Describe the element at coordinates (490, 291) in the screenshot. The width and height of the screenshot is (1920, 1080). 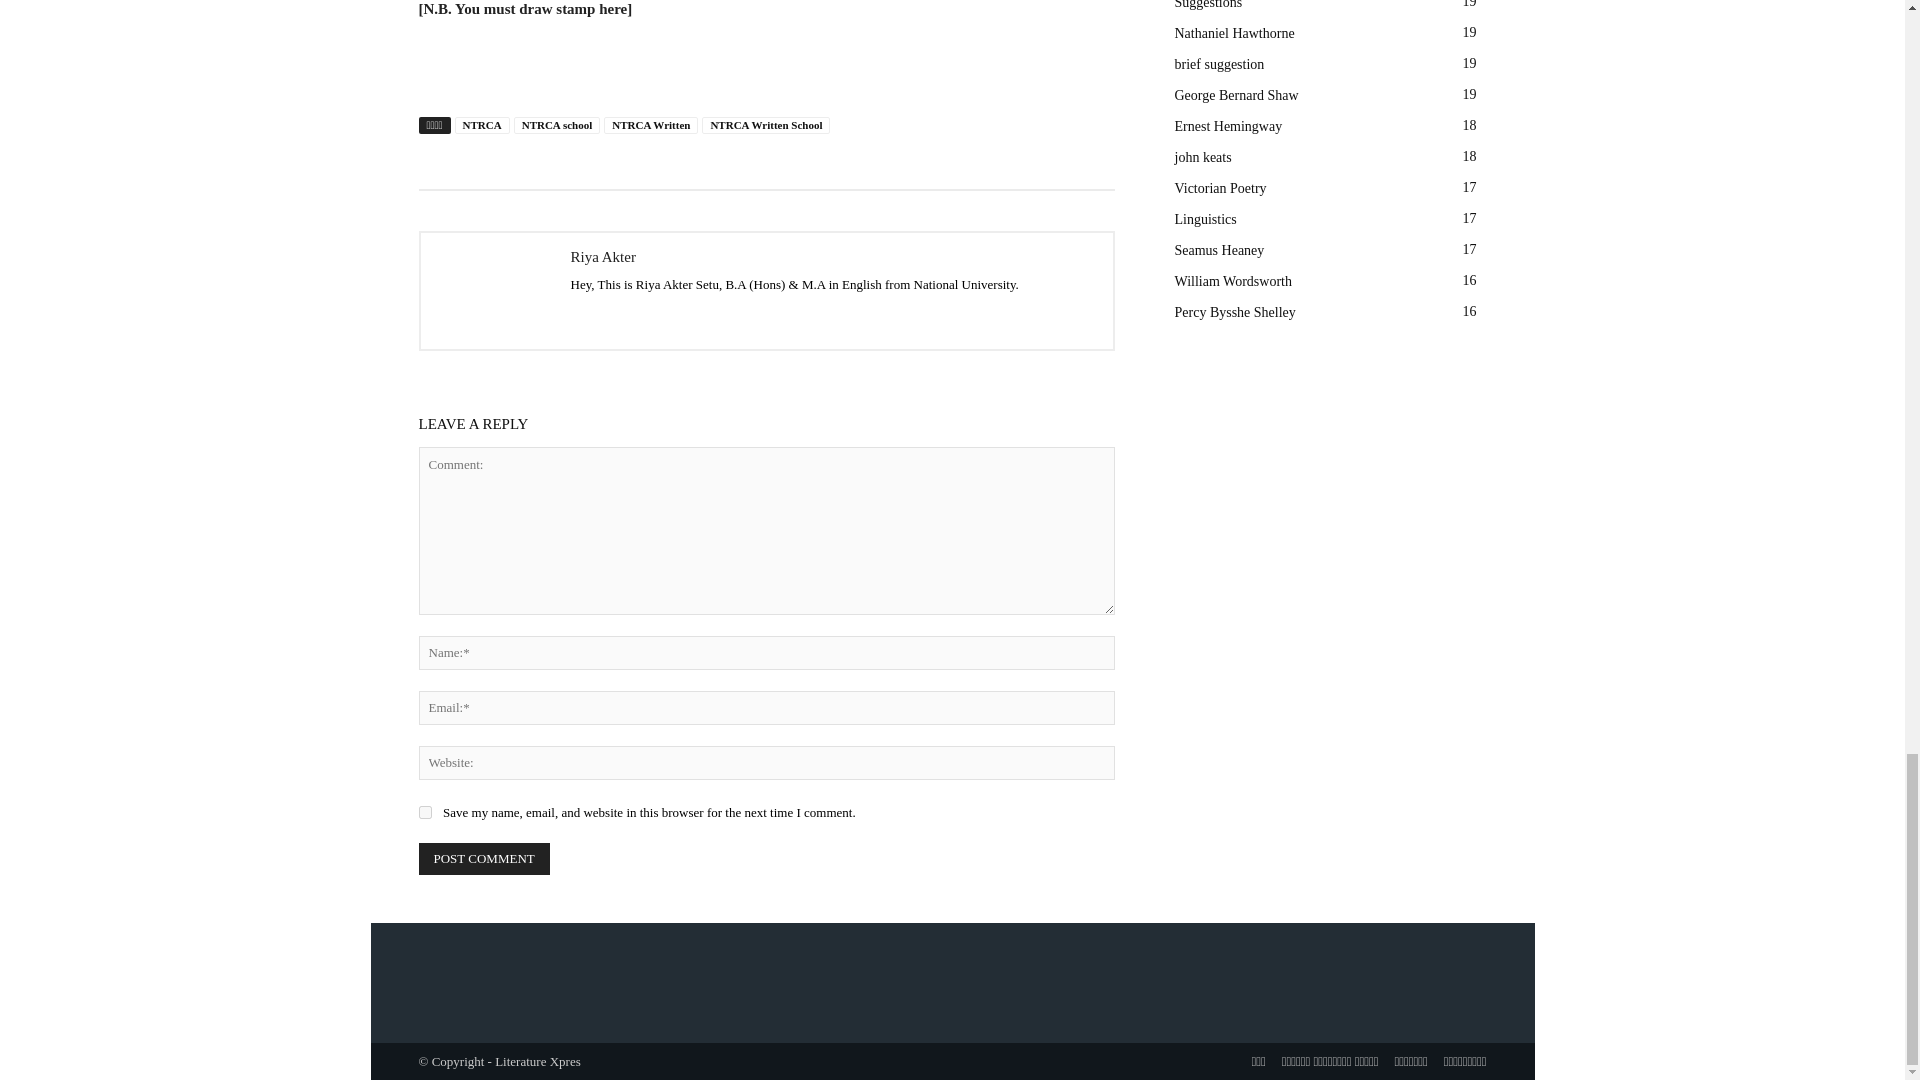
I see `Riya Akter` at that location.